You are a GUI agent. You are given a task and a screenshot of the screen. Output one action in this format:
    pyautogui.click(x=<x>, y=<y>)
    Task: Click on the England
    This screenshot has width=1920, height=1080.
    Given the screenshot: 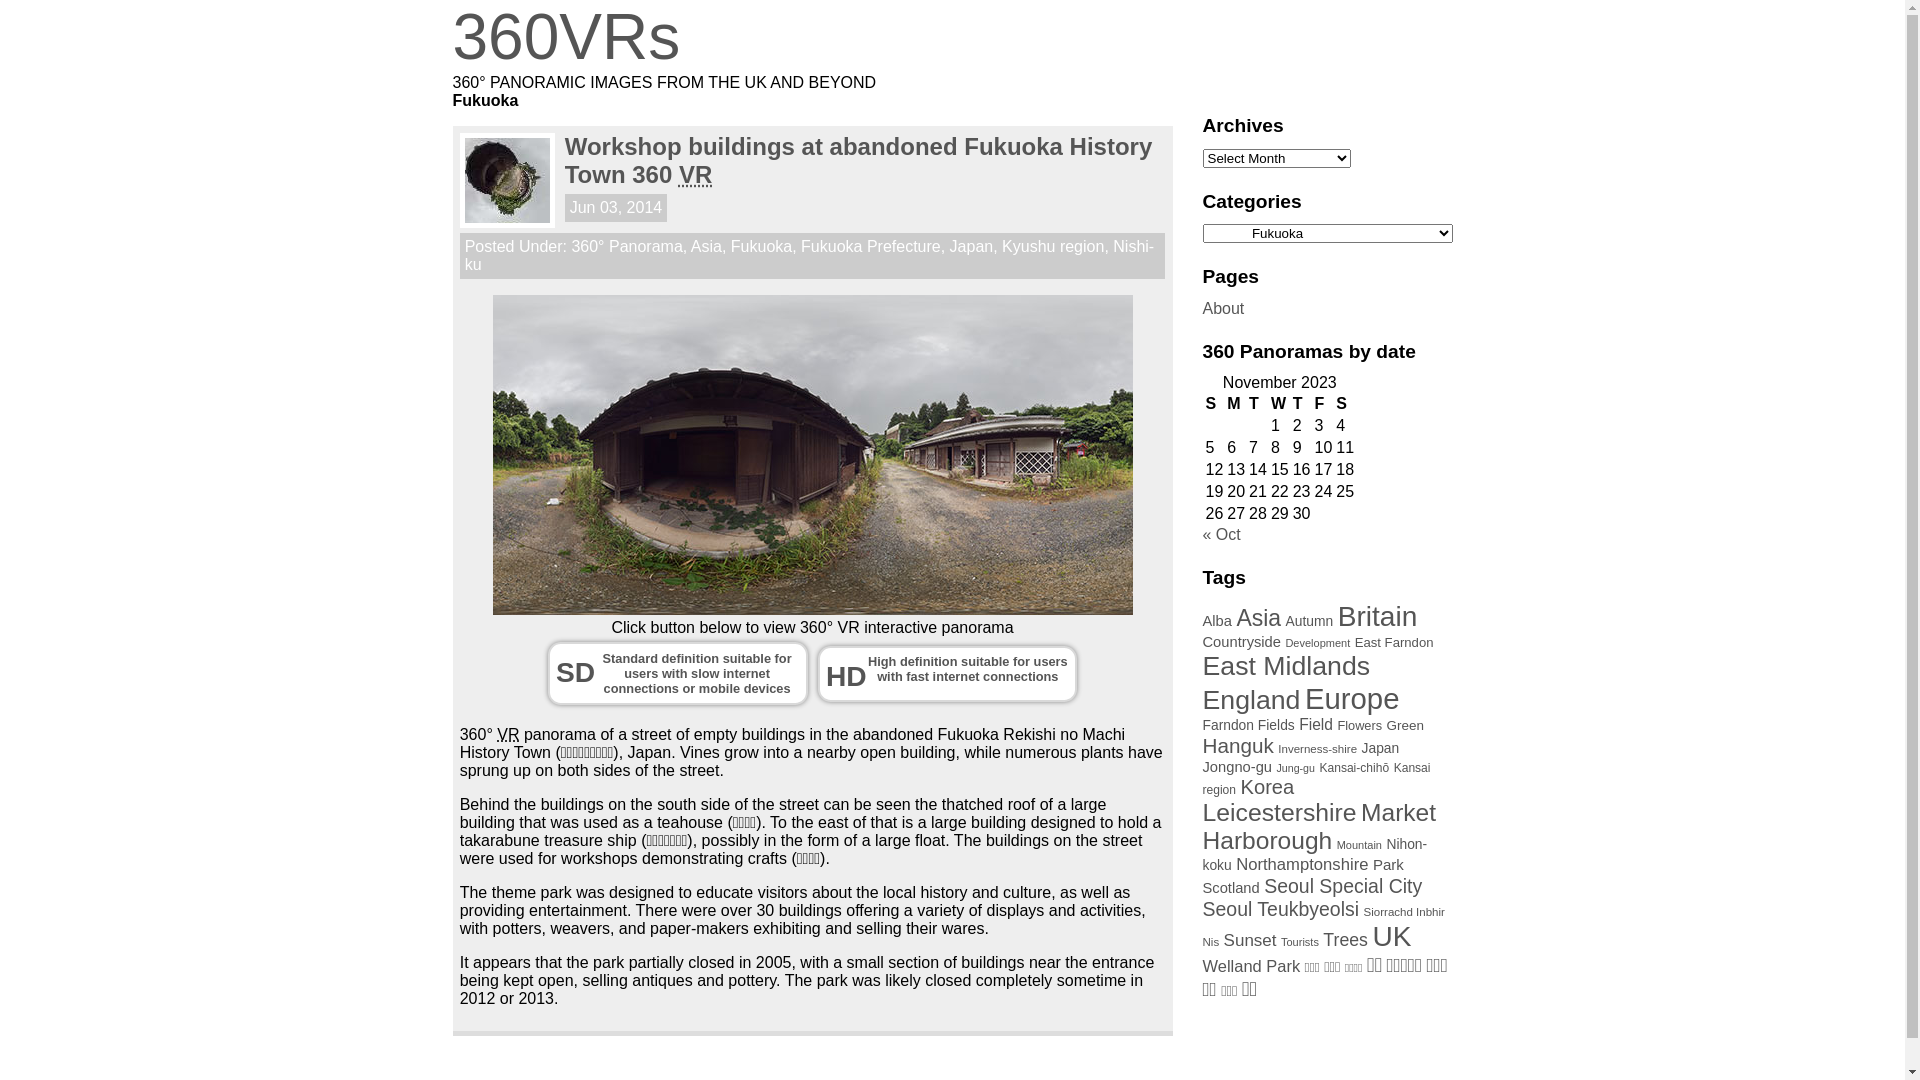 What is the action you would take?
    pyautogui.click(x=1251, y=700)
    